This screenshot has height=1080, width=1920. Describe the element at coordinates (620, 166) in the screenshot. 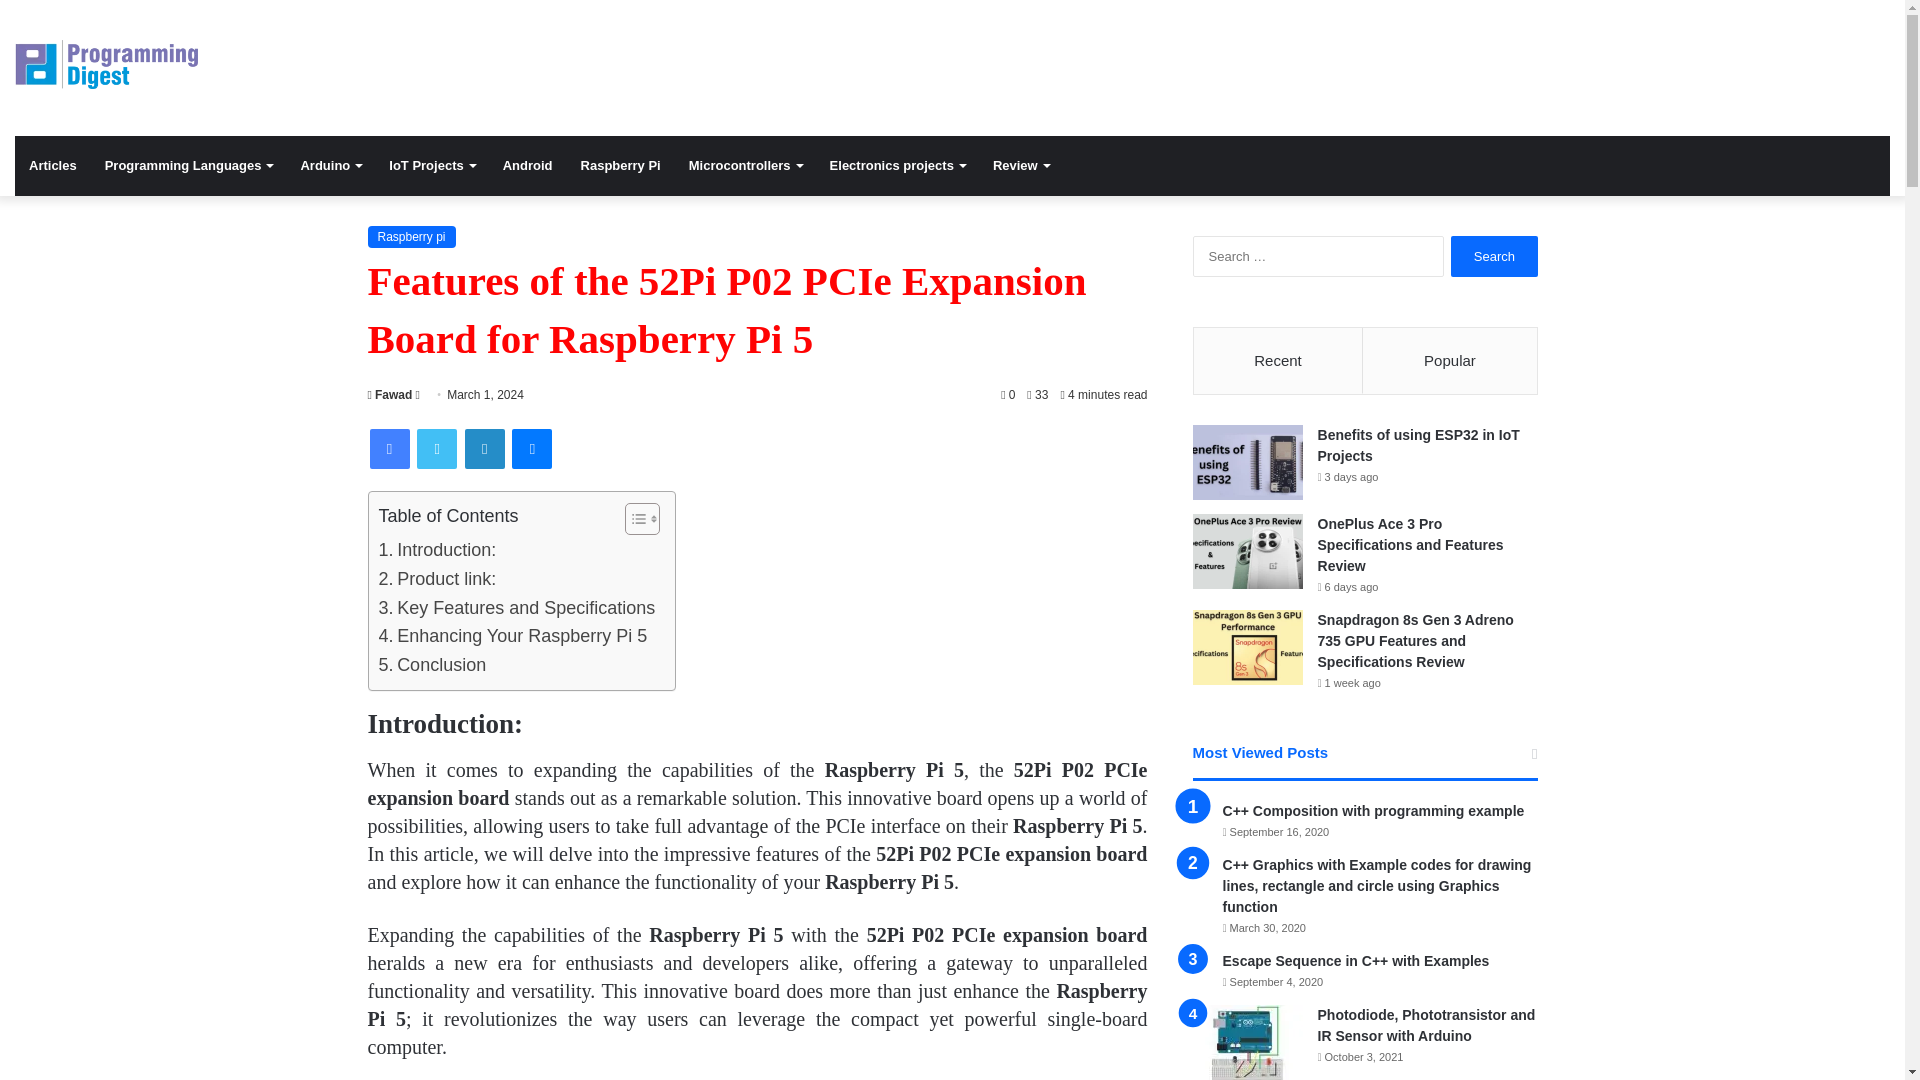

I see `Raspberry Pi` at that location.